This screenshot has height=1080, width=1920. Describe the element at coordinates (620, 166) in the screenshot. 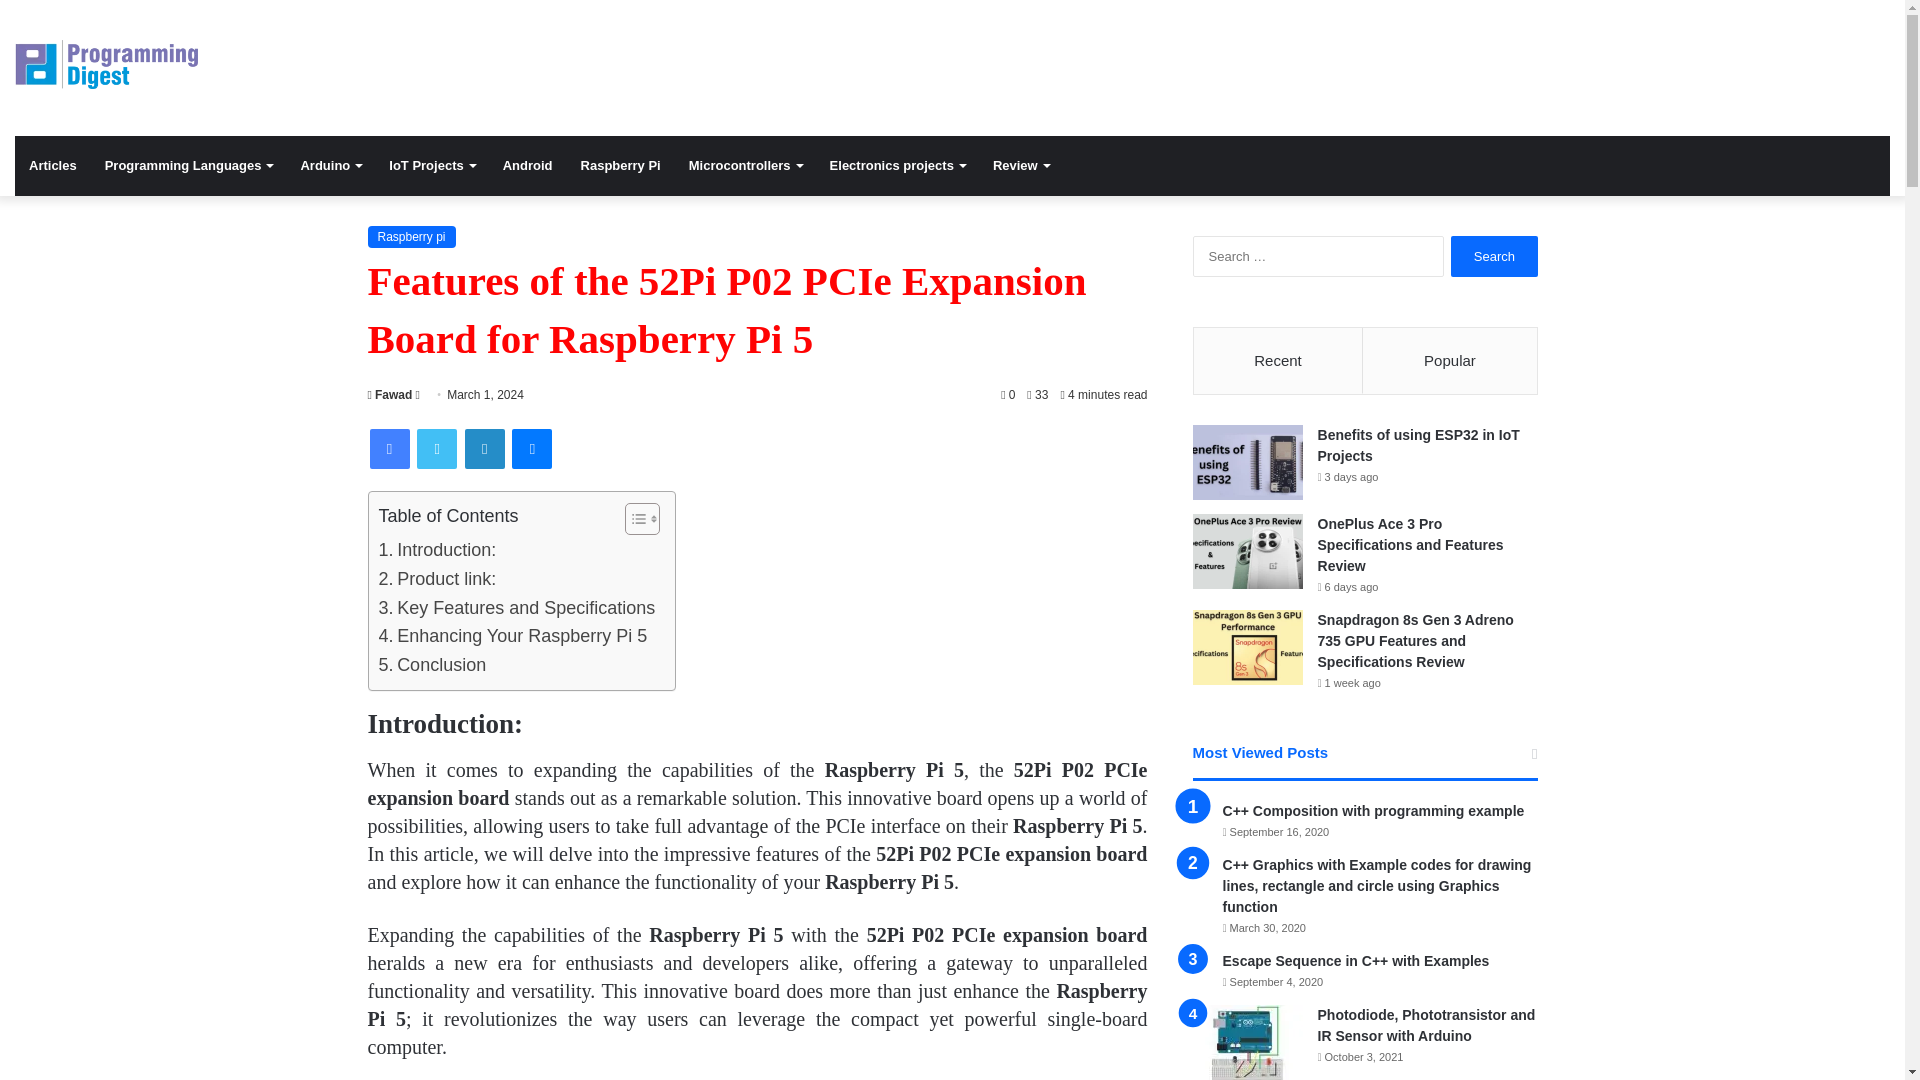

I see `Raspberry Pi` at that location.